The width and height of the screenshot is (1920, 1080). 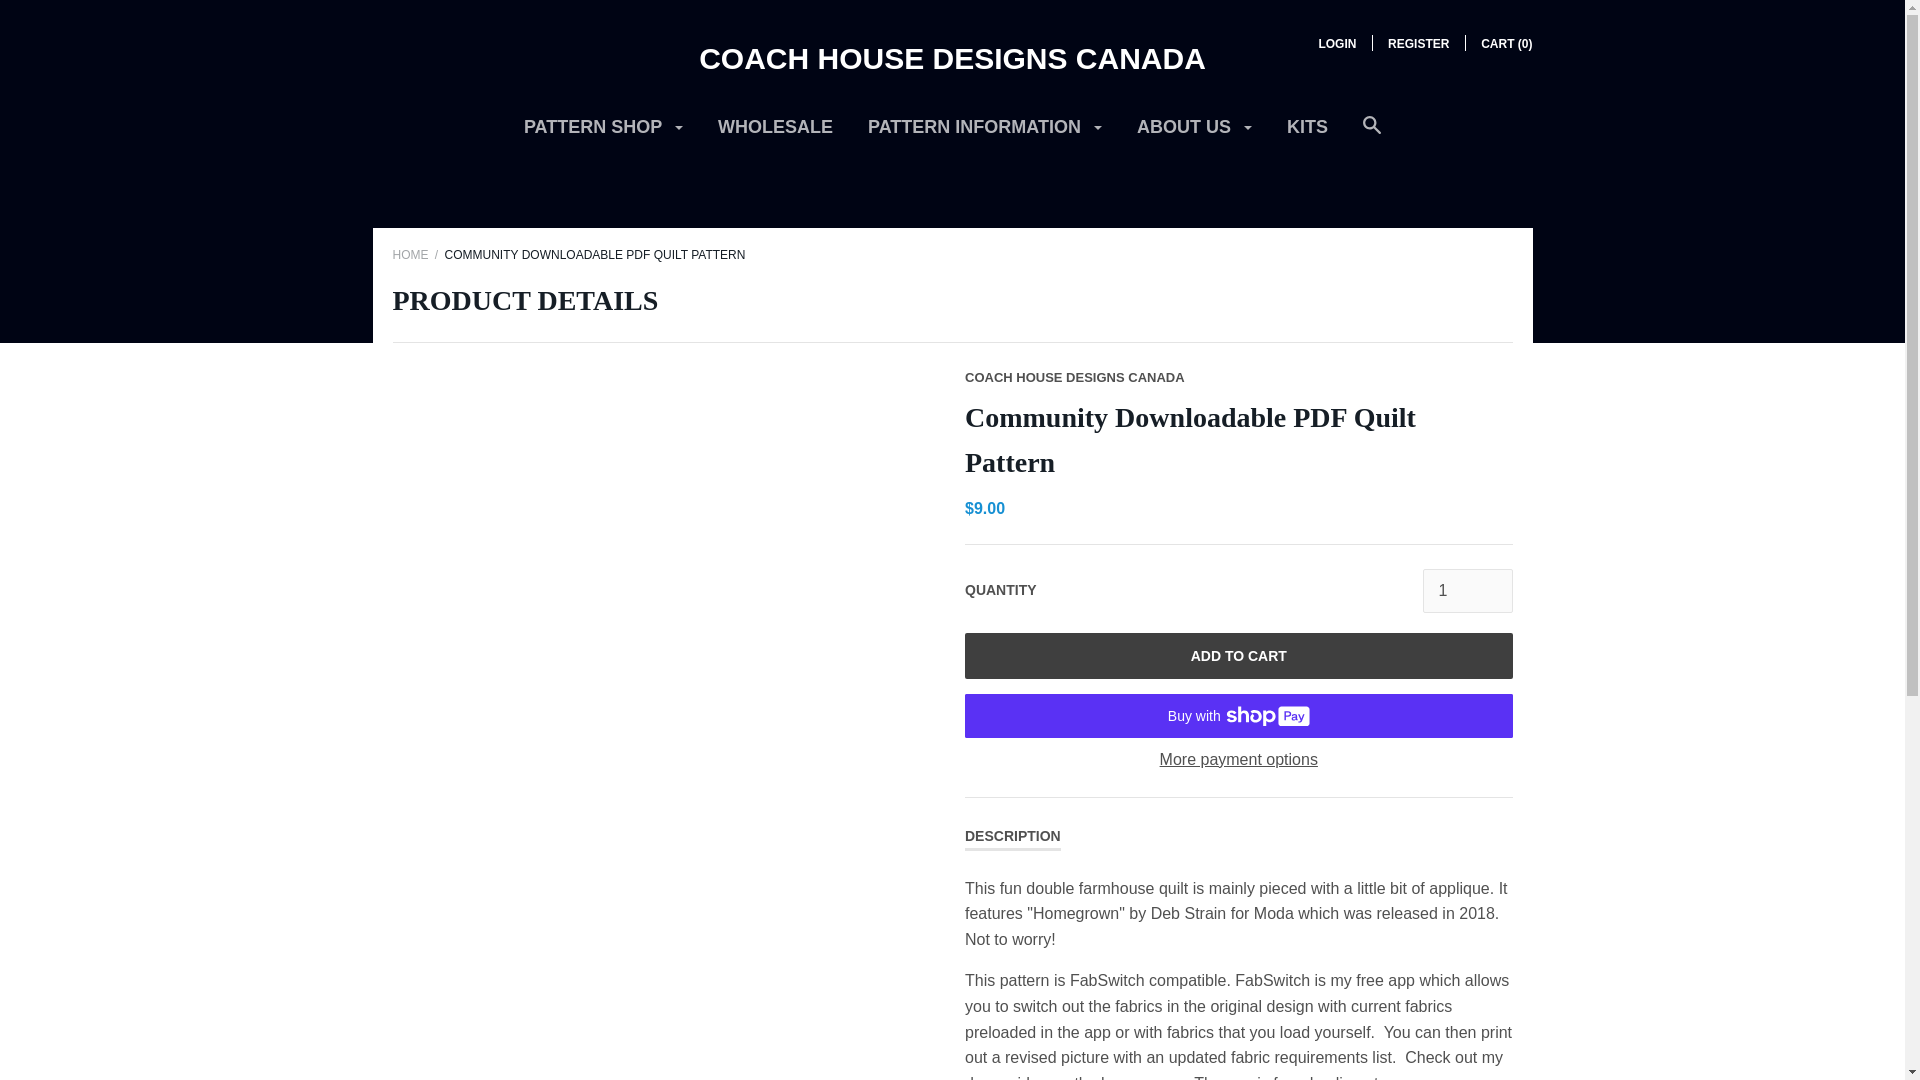 I want to click on ABOUT US, so click(x=1194, y=134).